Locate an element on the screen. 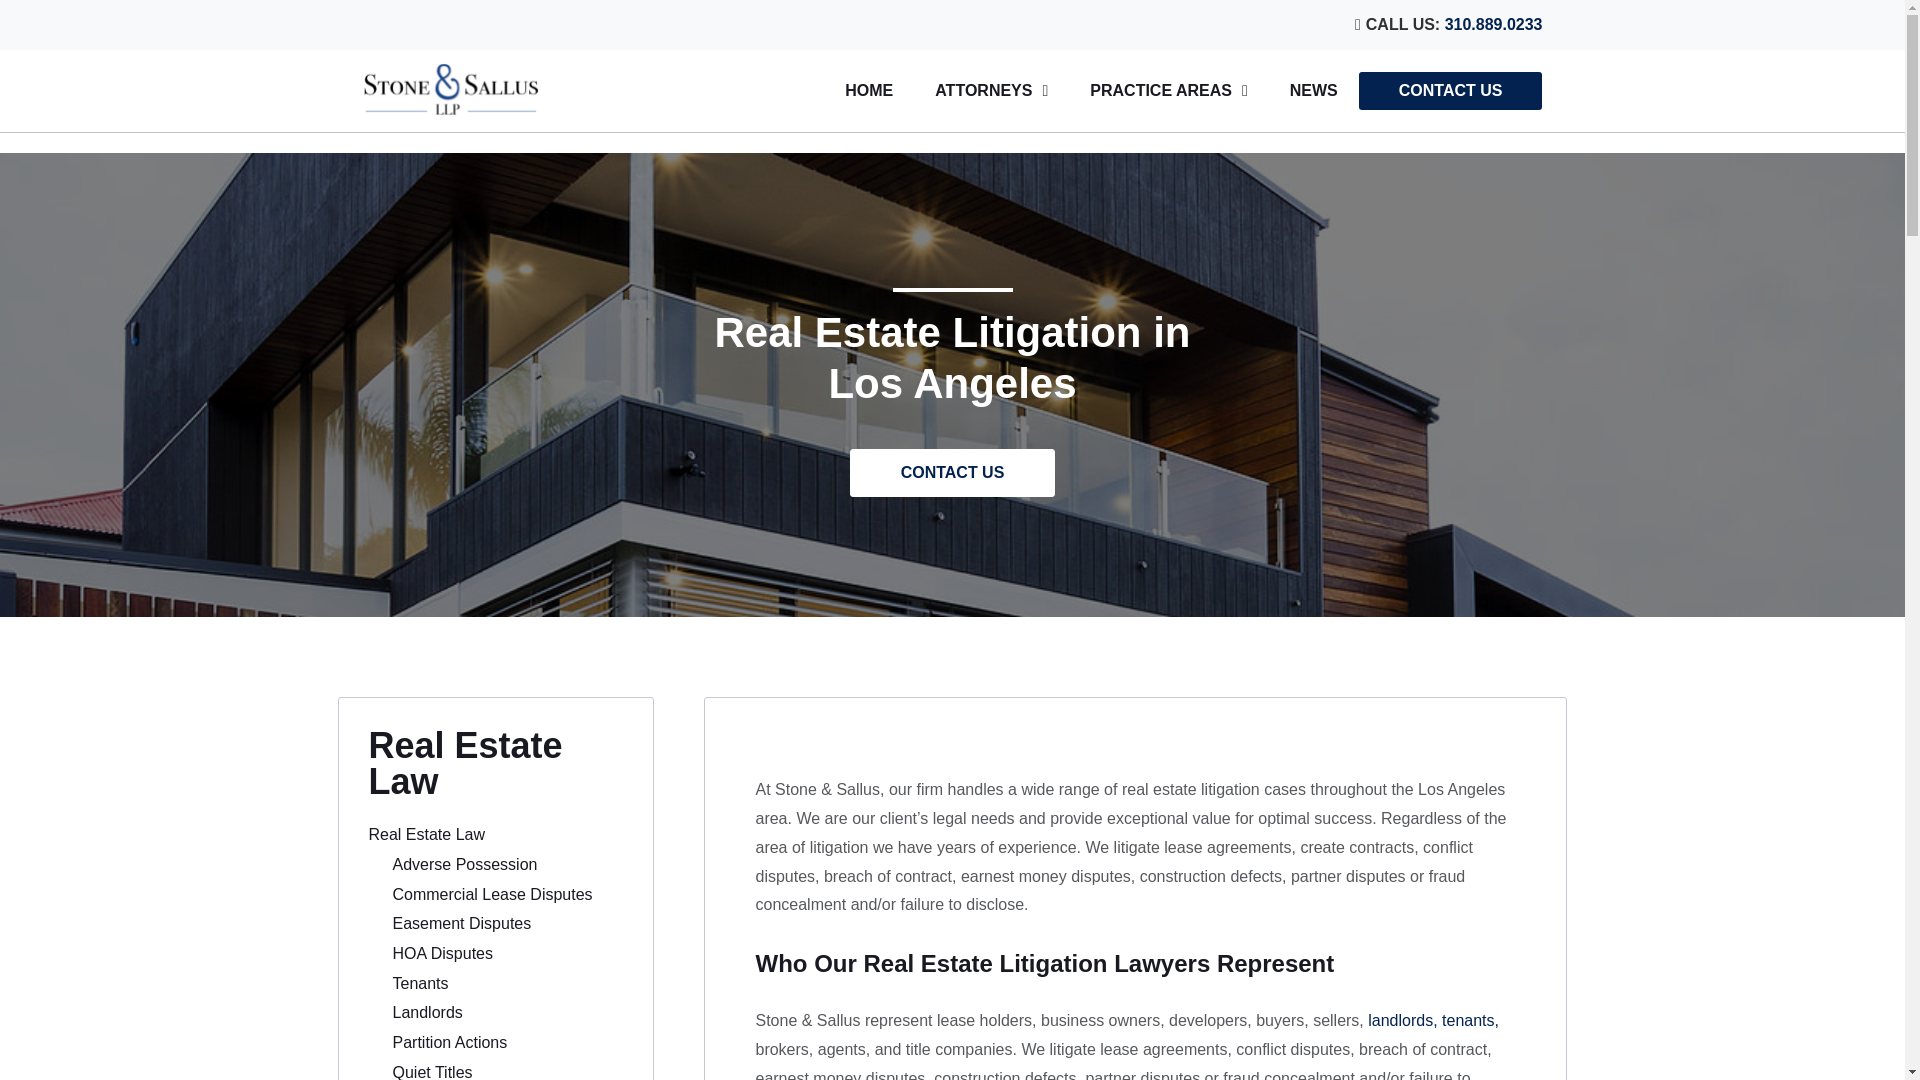  ATTORNEYS is located at coordinates (991, 91).